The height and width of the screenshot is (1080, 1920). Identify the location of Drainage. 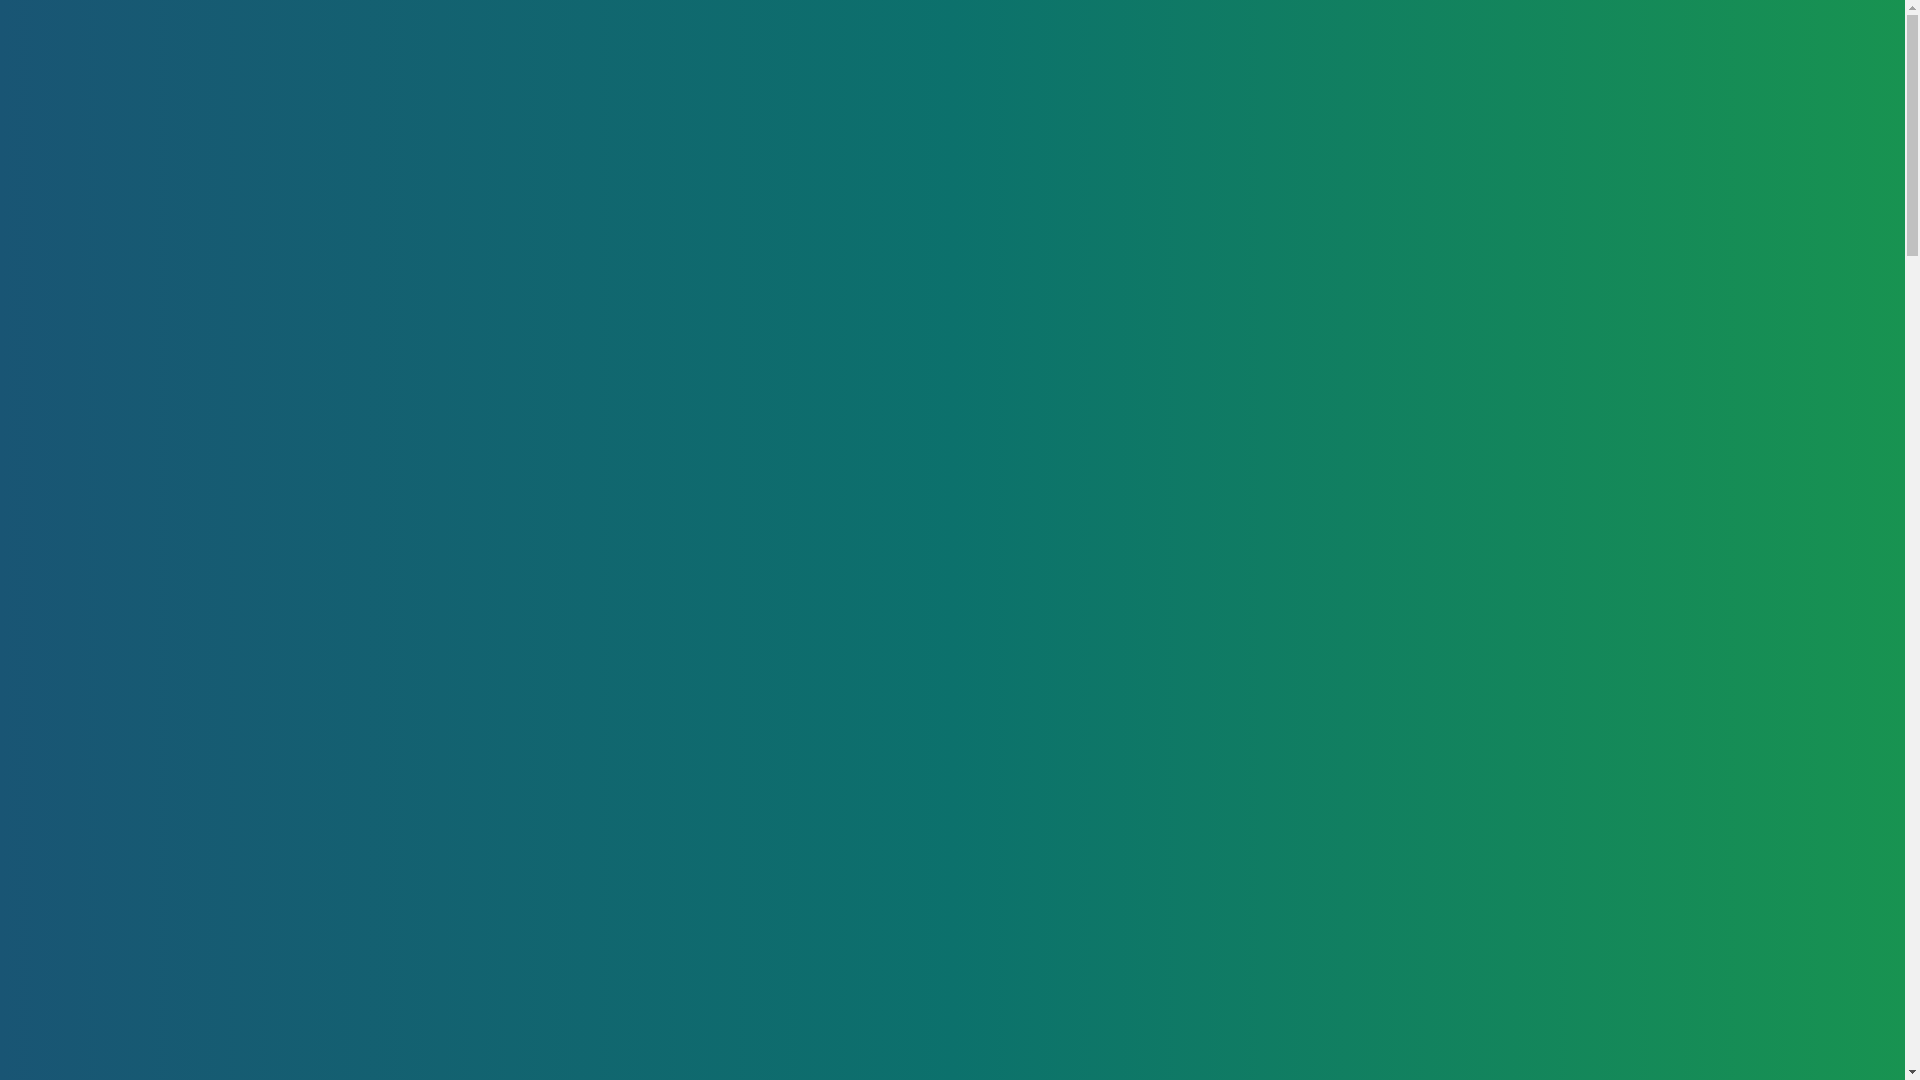
(1311, 110).